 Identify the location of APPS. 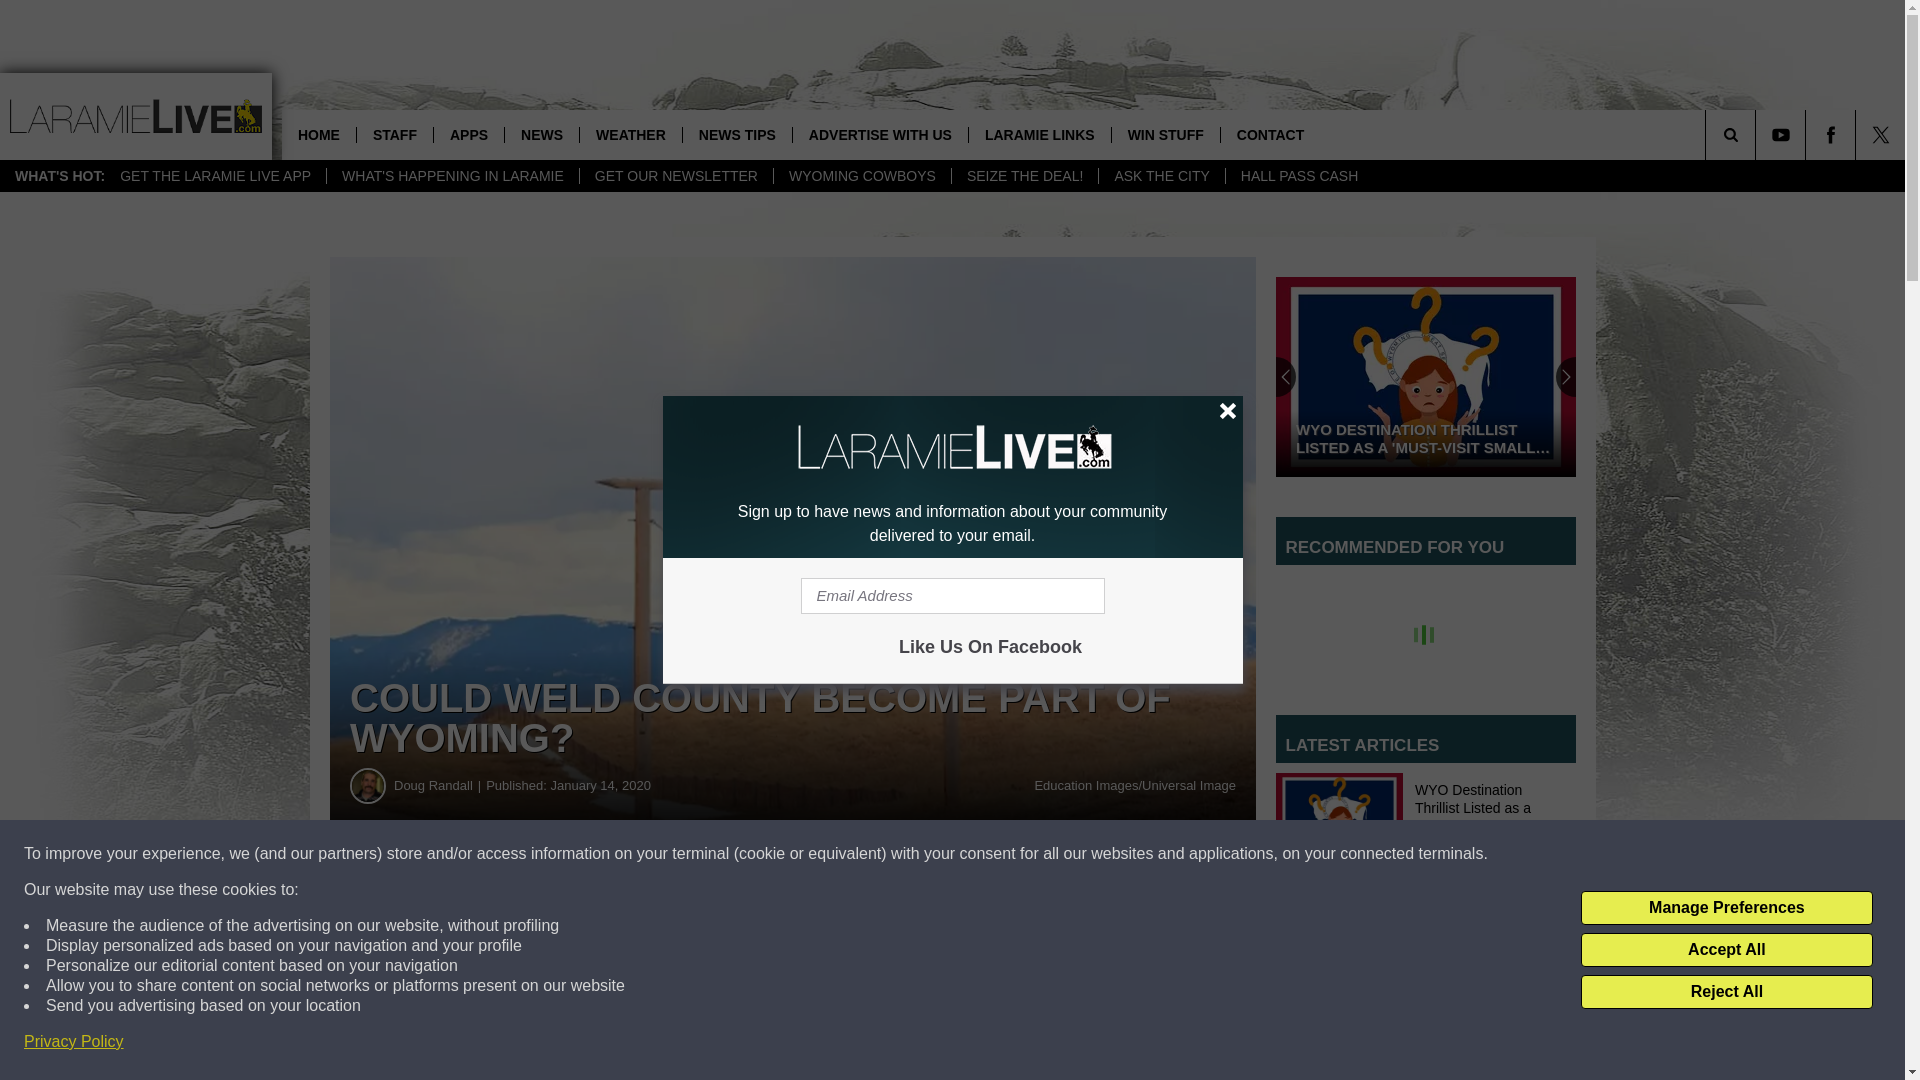
(468, 134).